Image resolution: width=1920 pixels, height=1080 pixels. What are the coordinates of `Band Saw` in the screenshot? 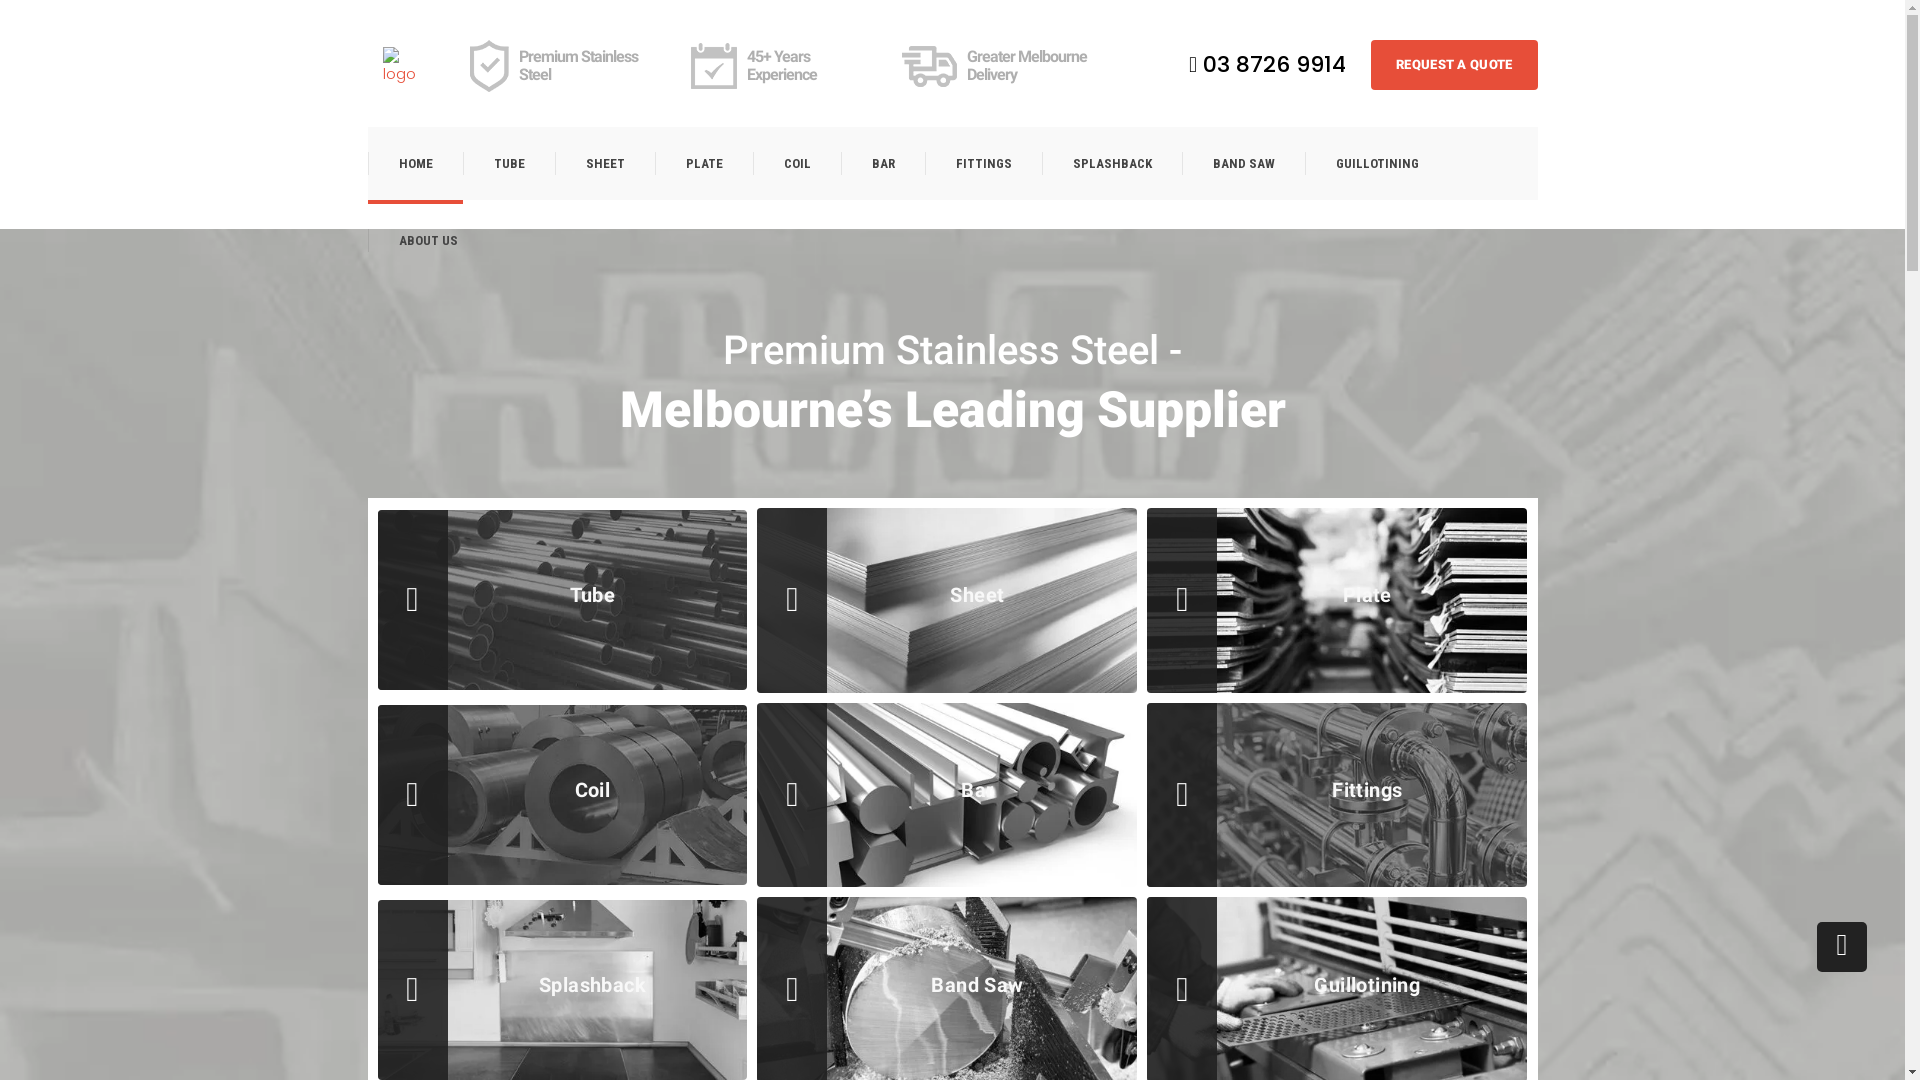 It's located at (977, 985).